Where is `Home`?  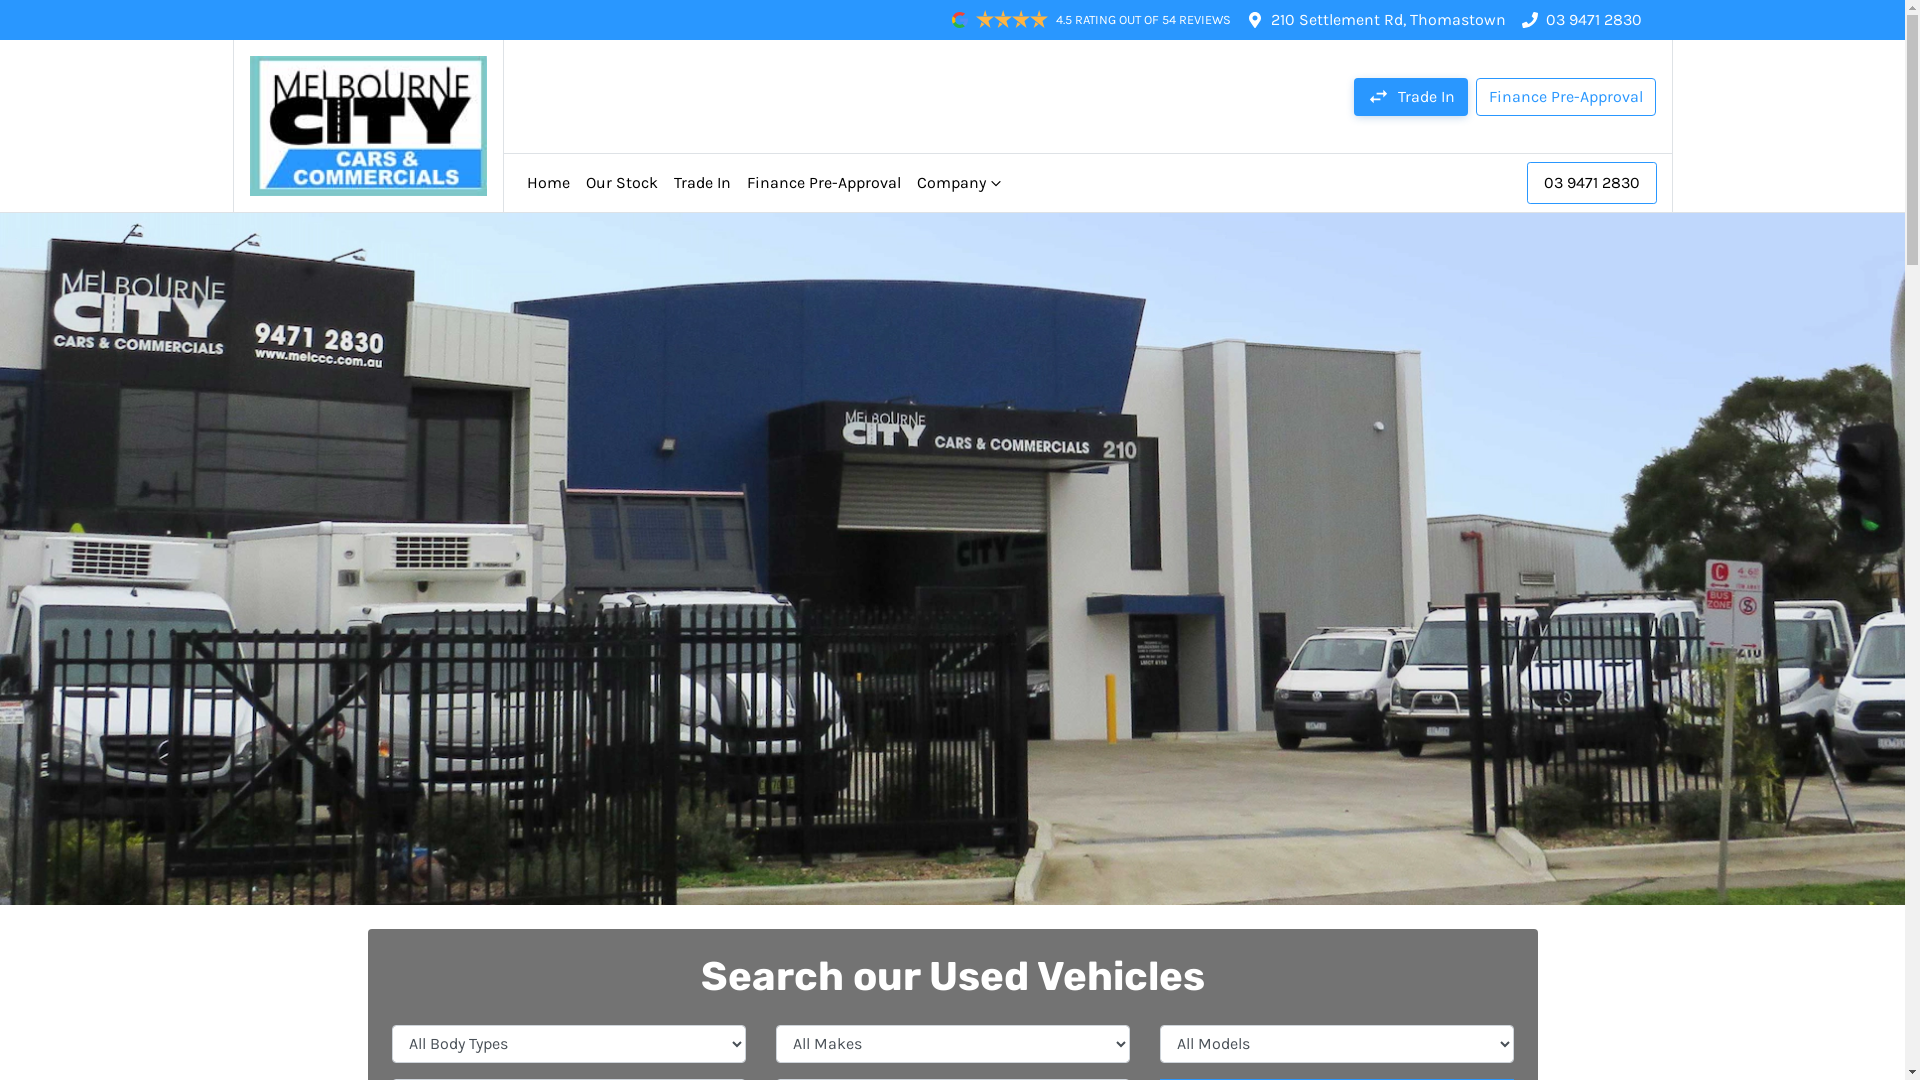
Home is located at coordinates (548, 183).